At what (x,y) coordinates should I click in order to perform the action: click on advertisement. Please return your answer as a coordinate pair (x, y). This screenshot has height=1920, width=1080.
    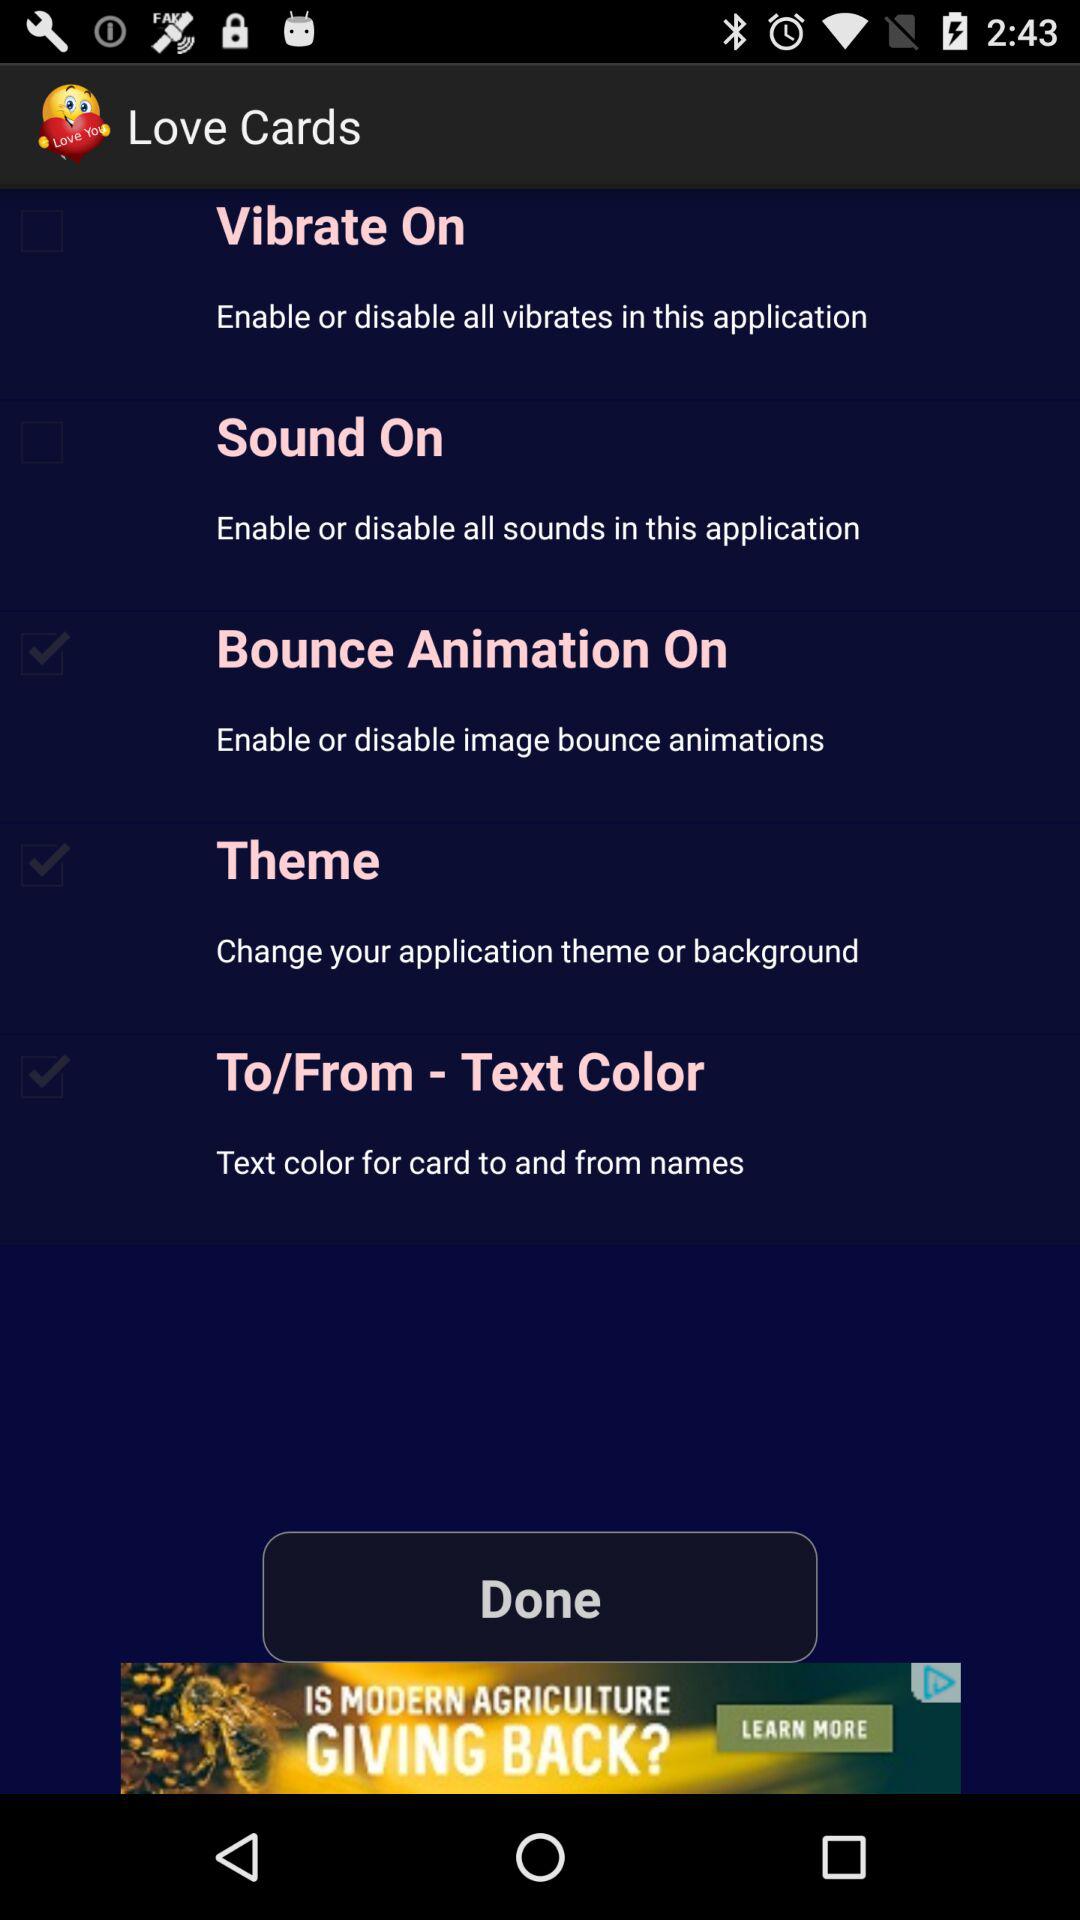
    Looking at the image, I should click on (540, 1728).